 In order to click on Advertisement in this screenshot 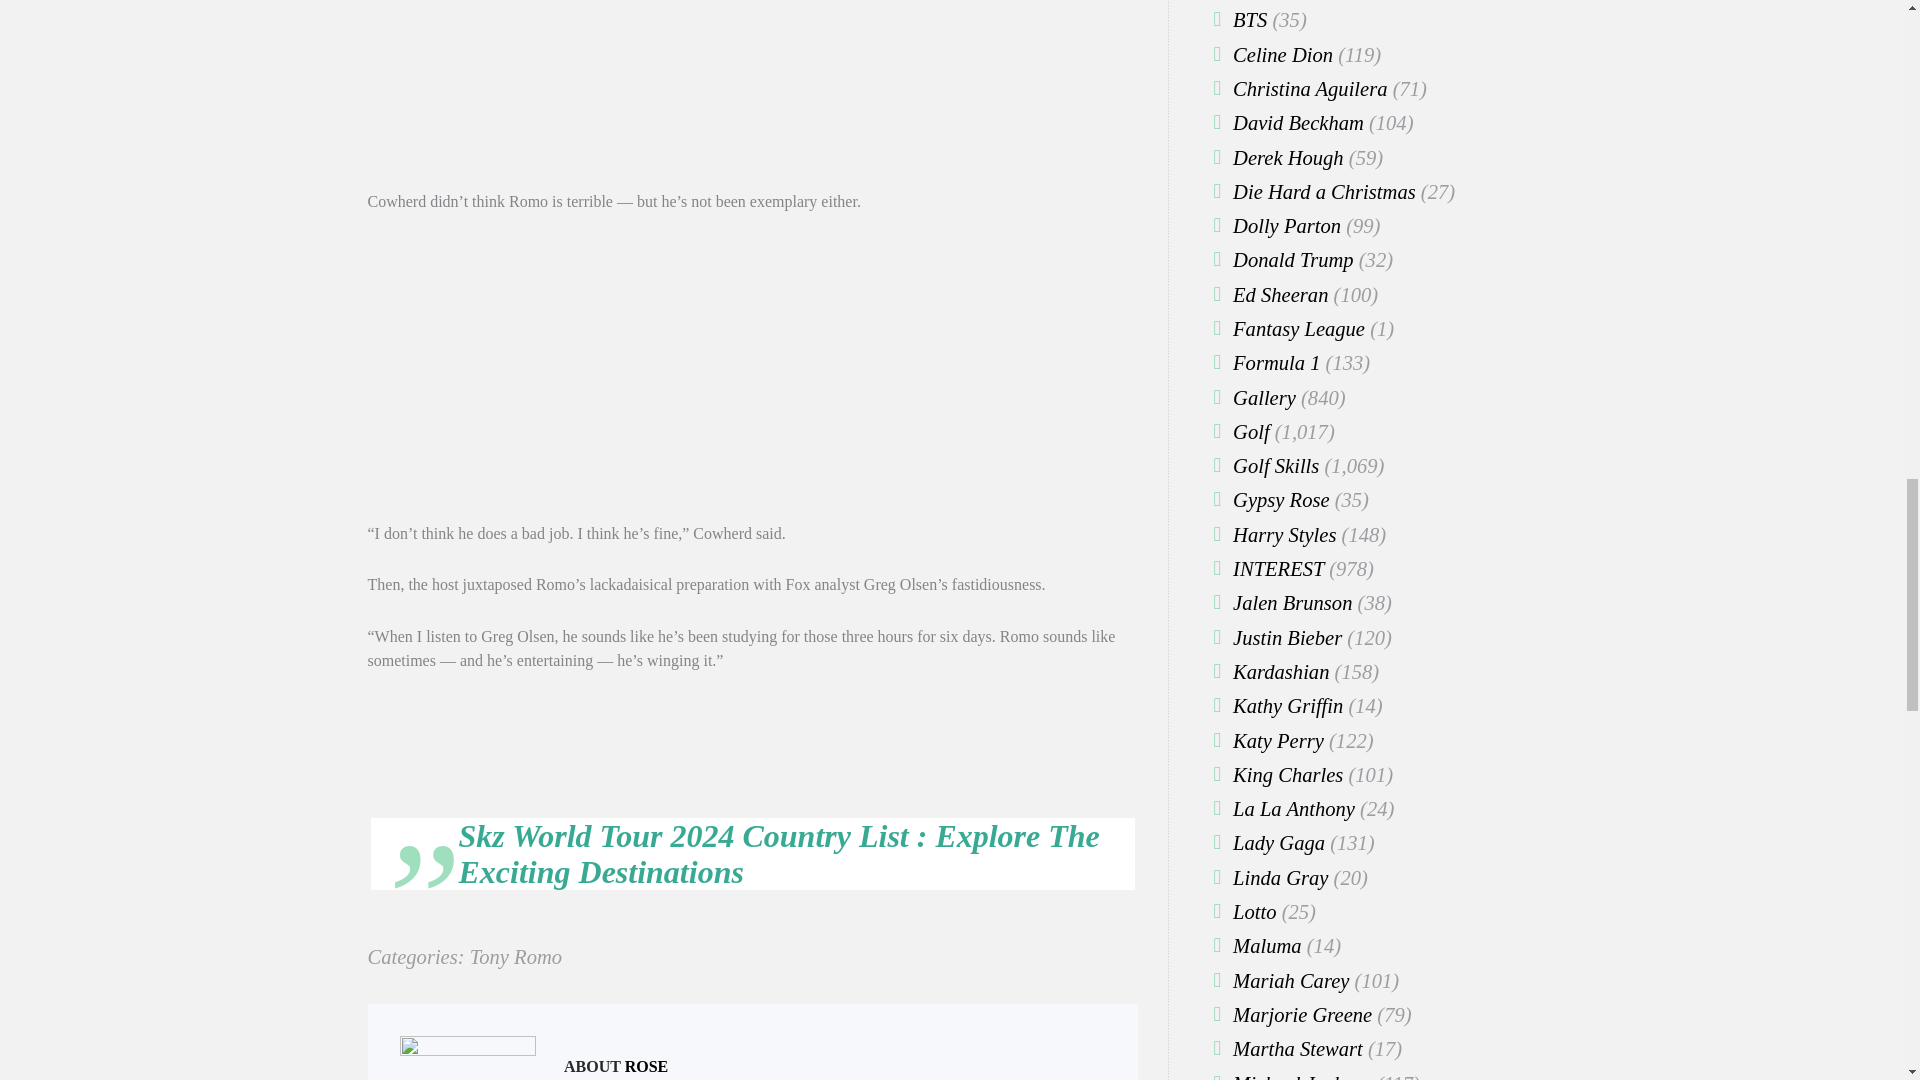, I will do `click(753, 381)`.